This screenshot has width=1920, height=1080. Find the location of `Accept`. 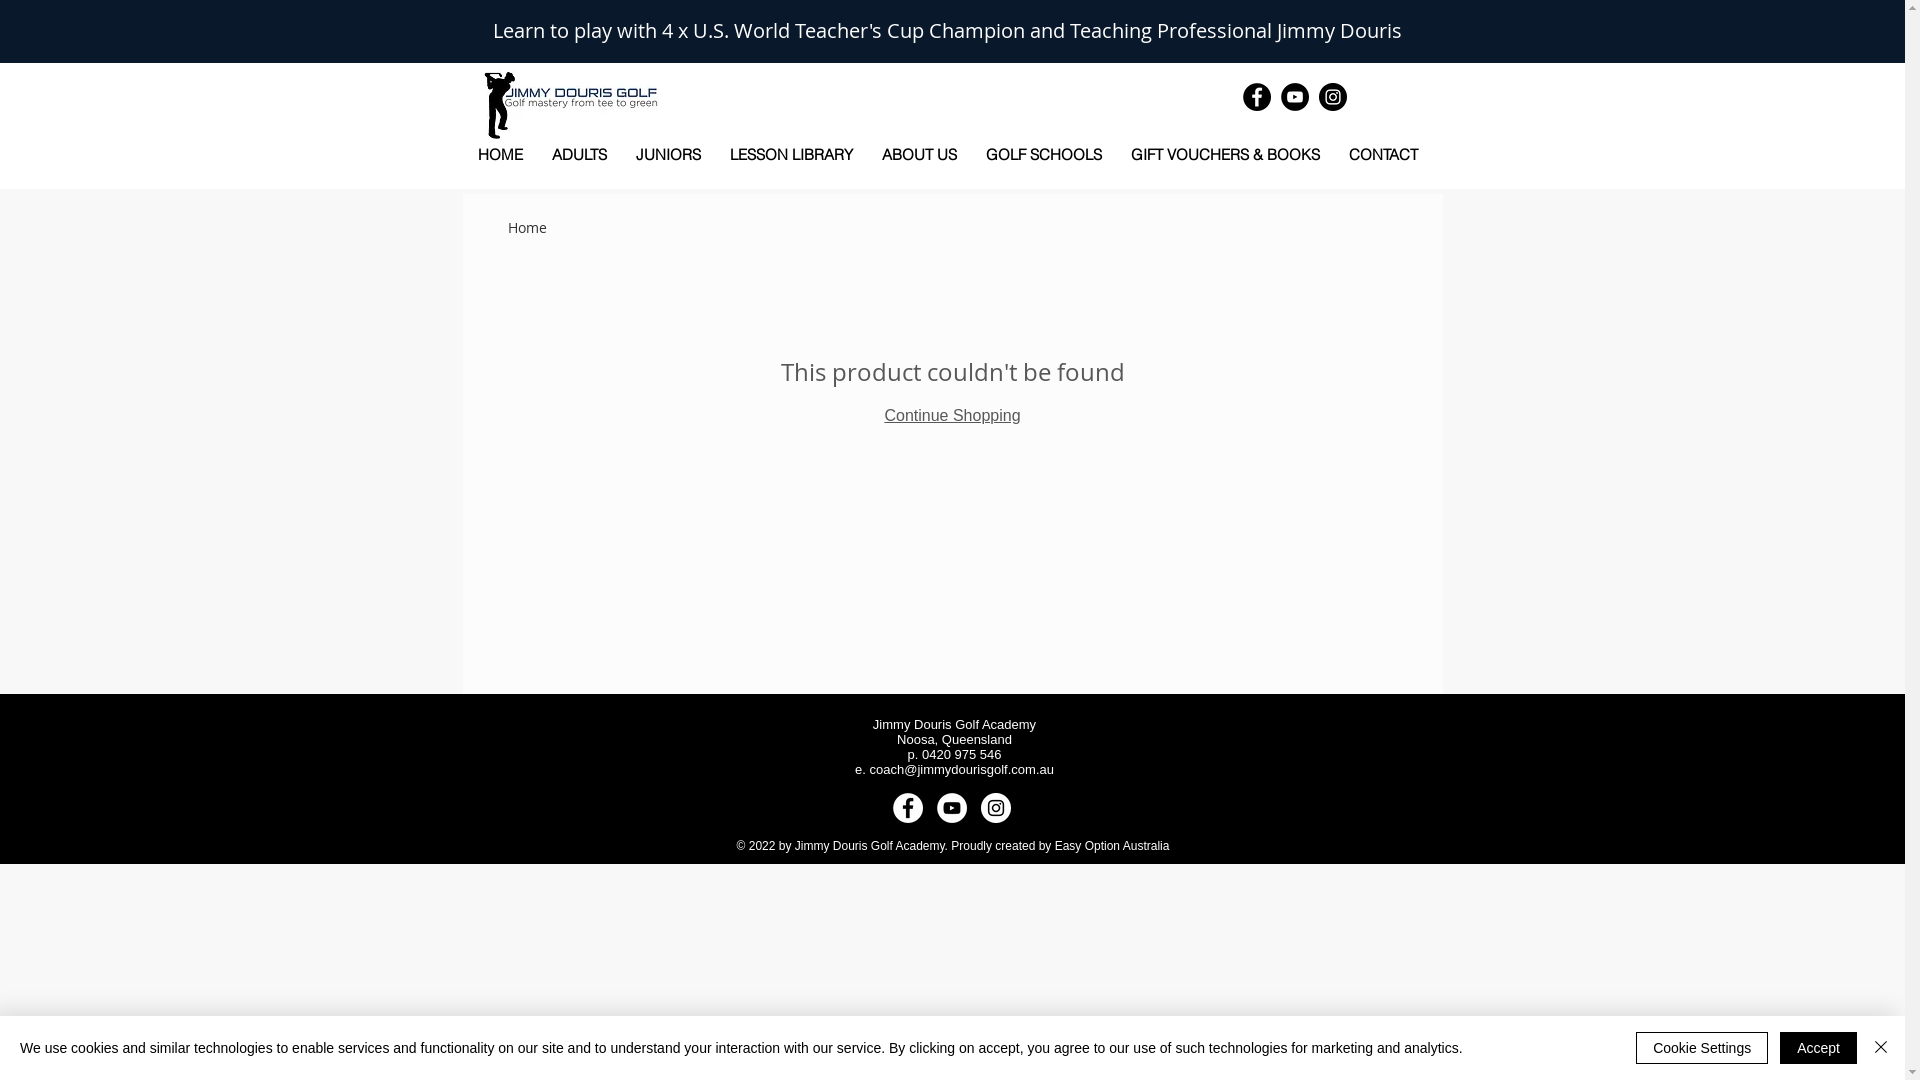

Accept is located at coordinates (1818, 1048).